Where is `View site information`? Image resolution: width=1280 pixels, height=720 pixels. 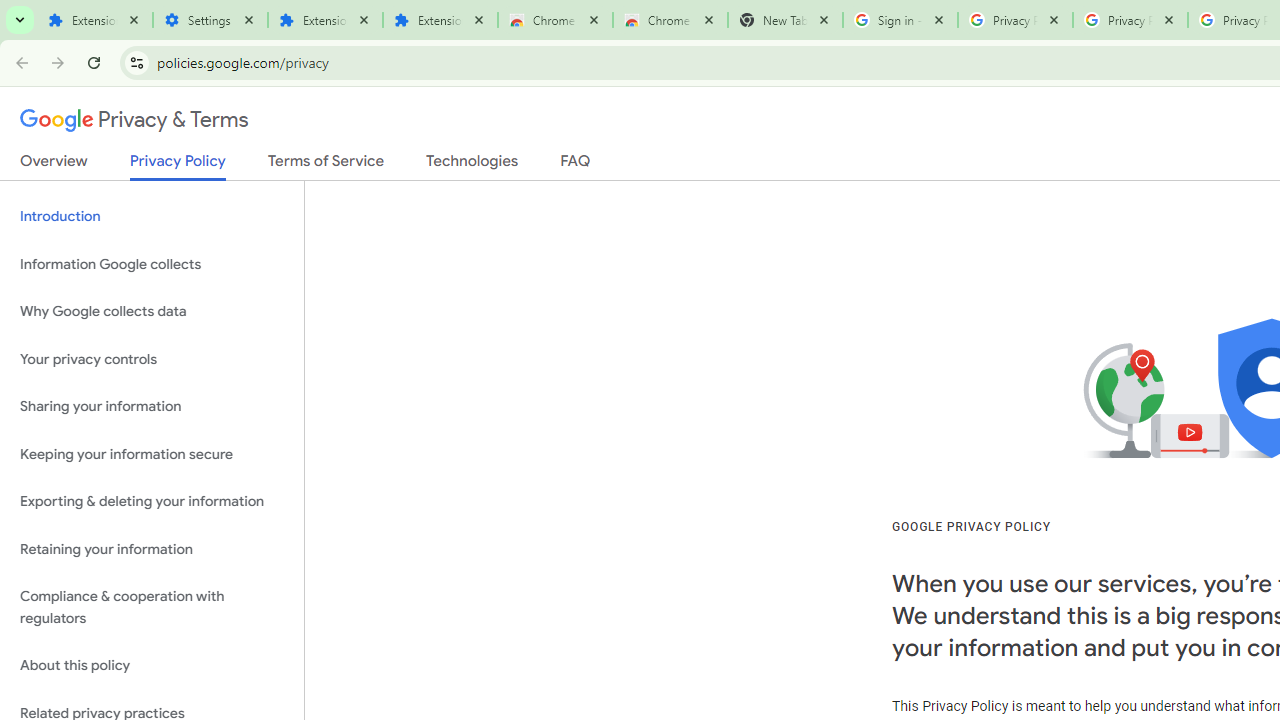
View site information is located at coordinates (136, 62).